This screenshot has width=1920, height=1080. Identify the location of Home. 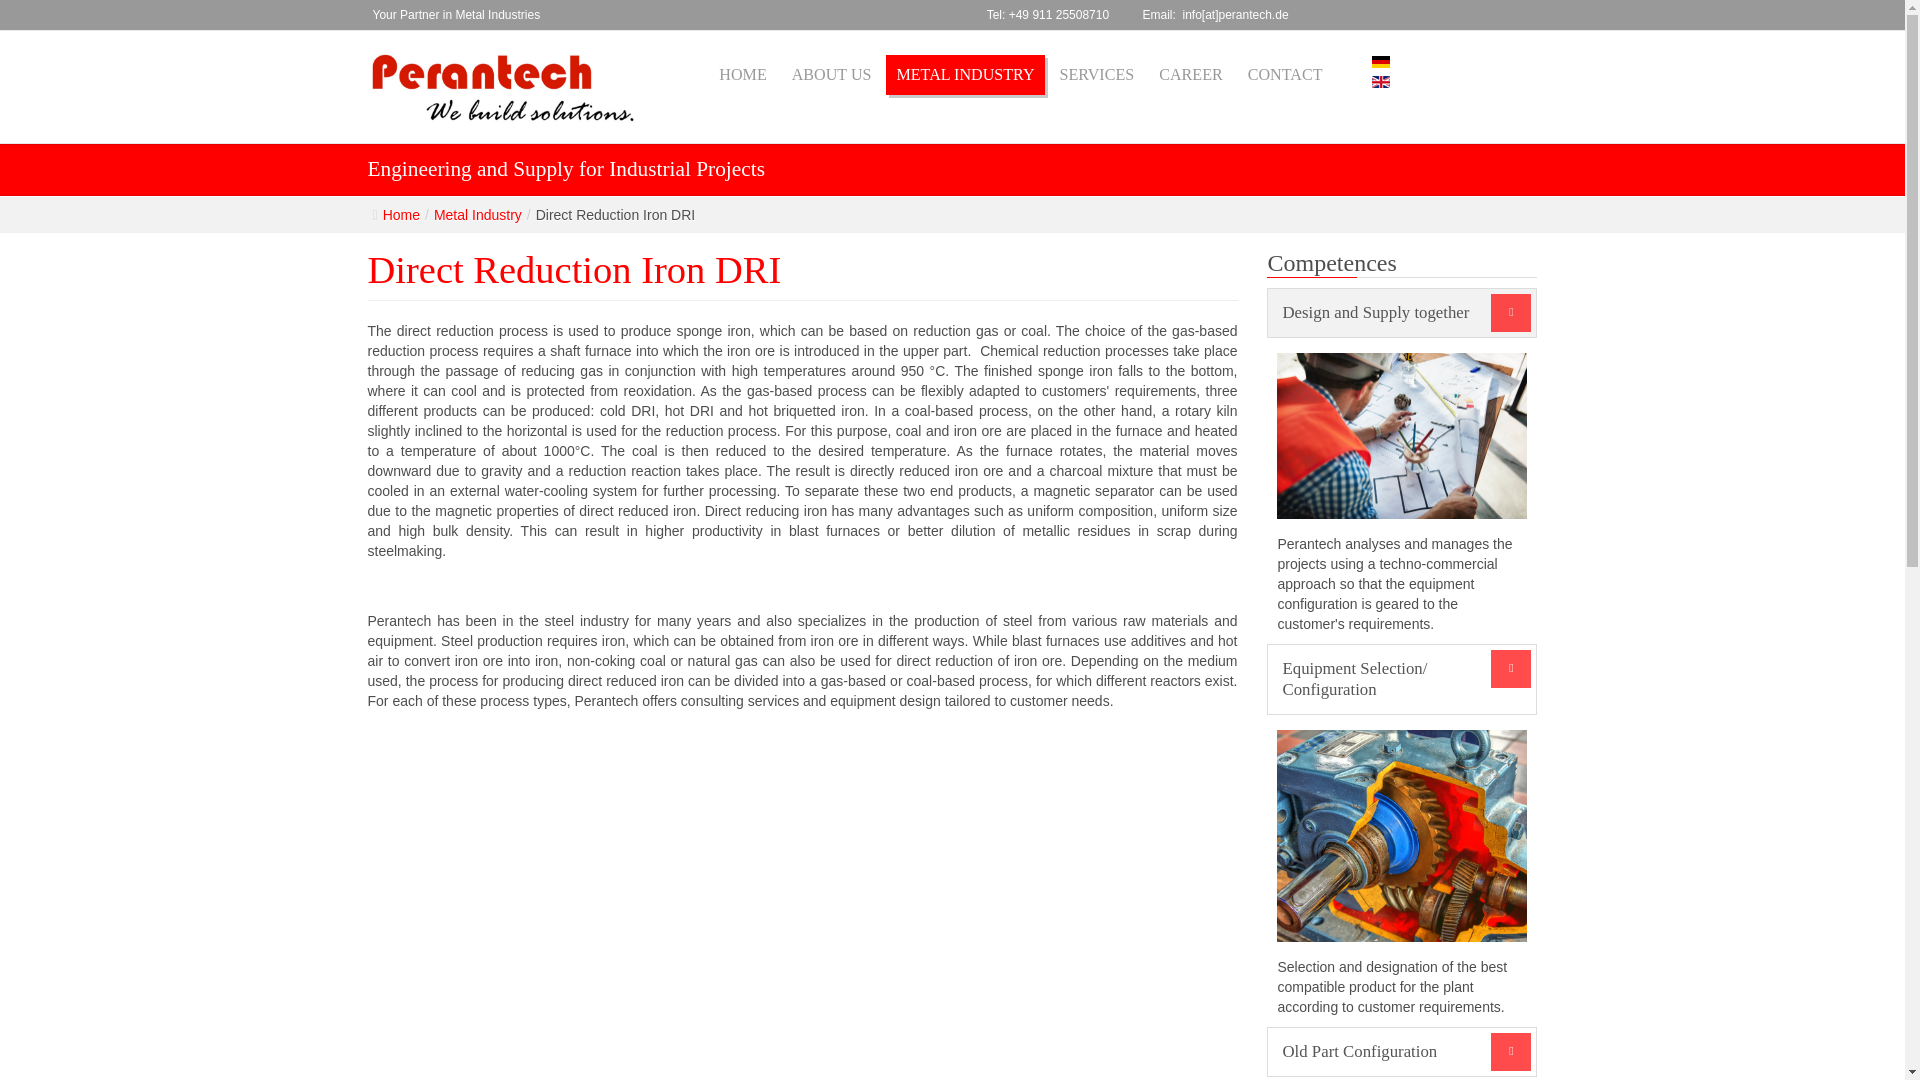
(401, 214).